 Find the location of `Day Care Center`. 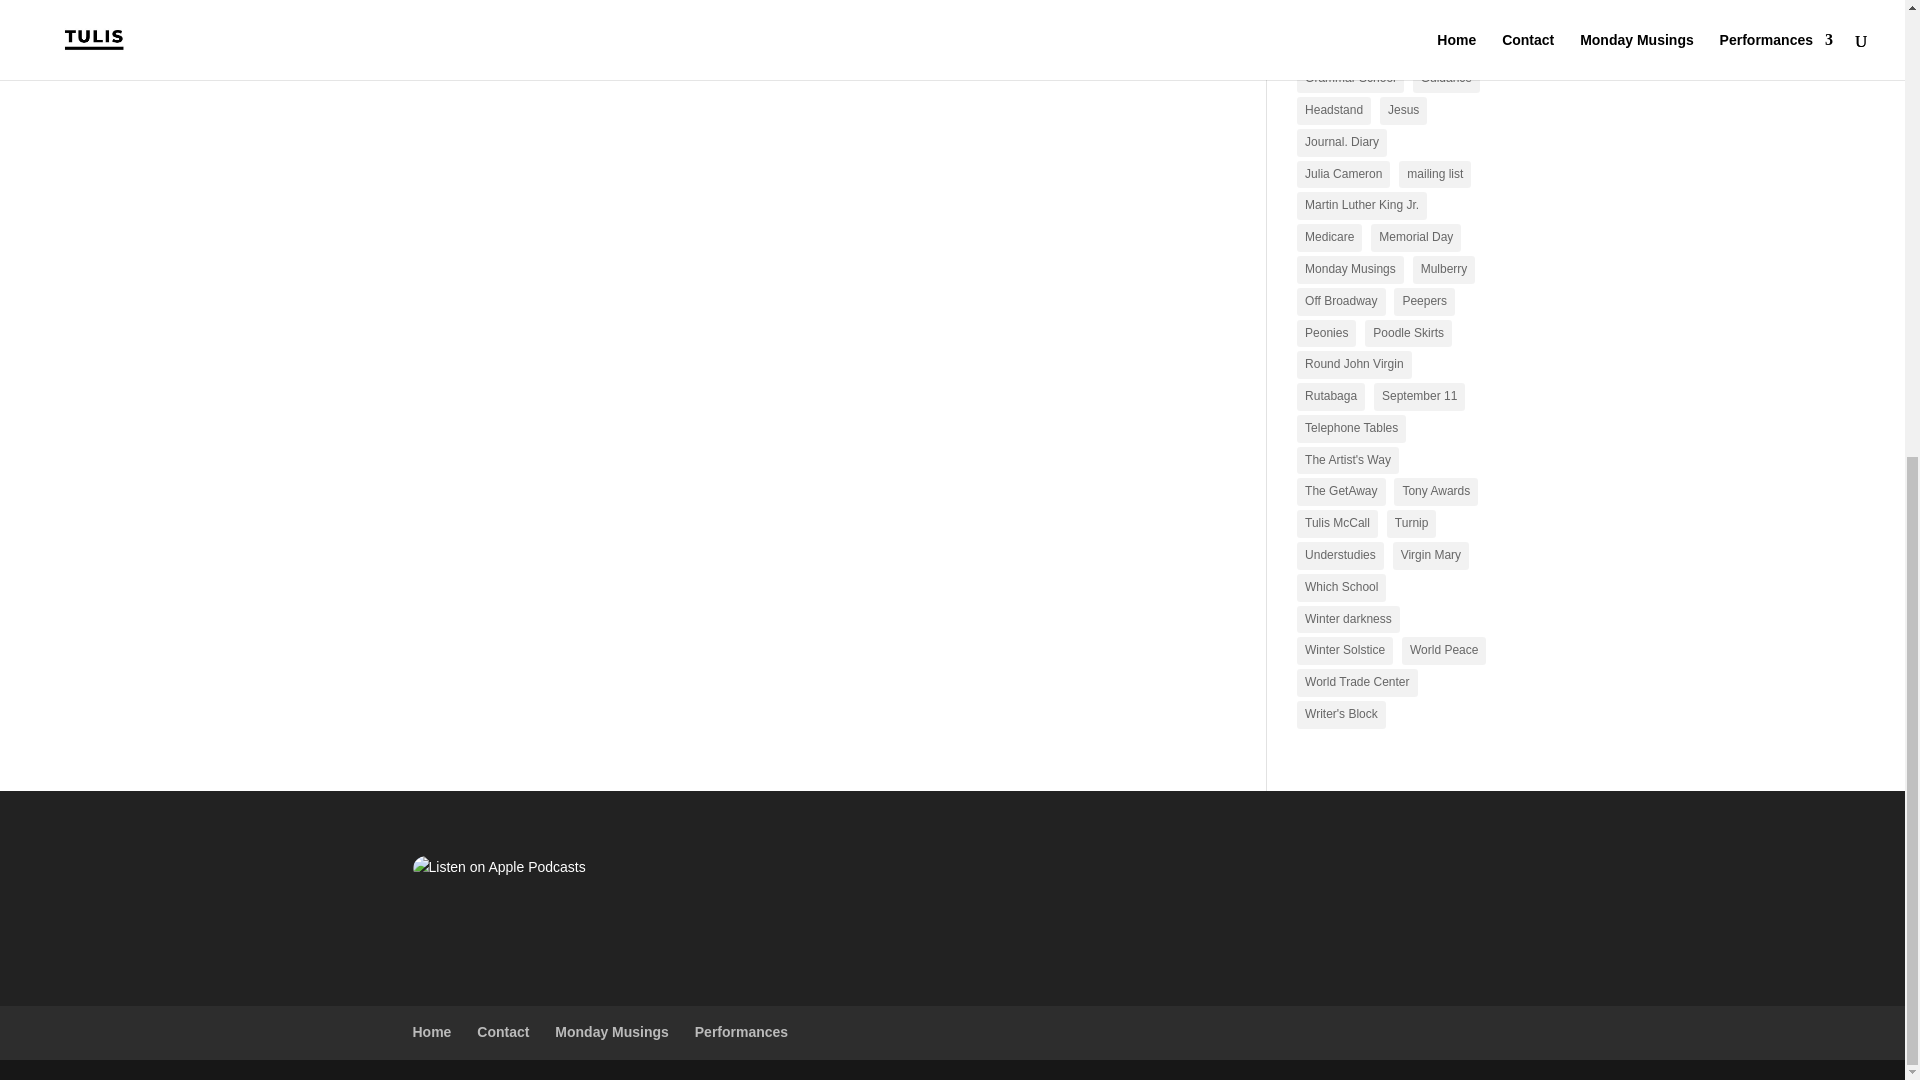

Day Care Center is located at coordinates (1350, 46).